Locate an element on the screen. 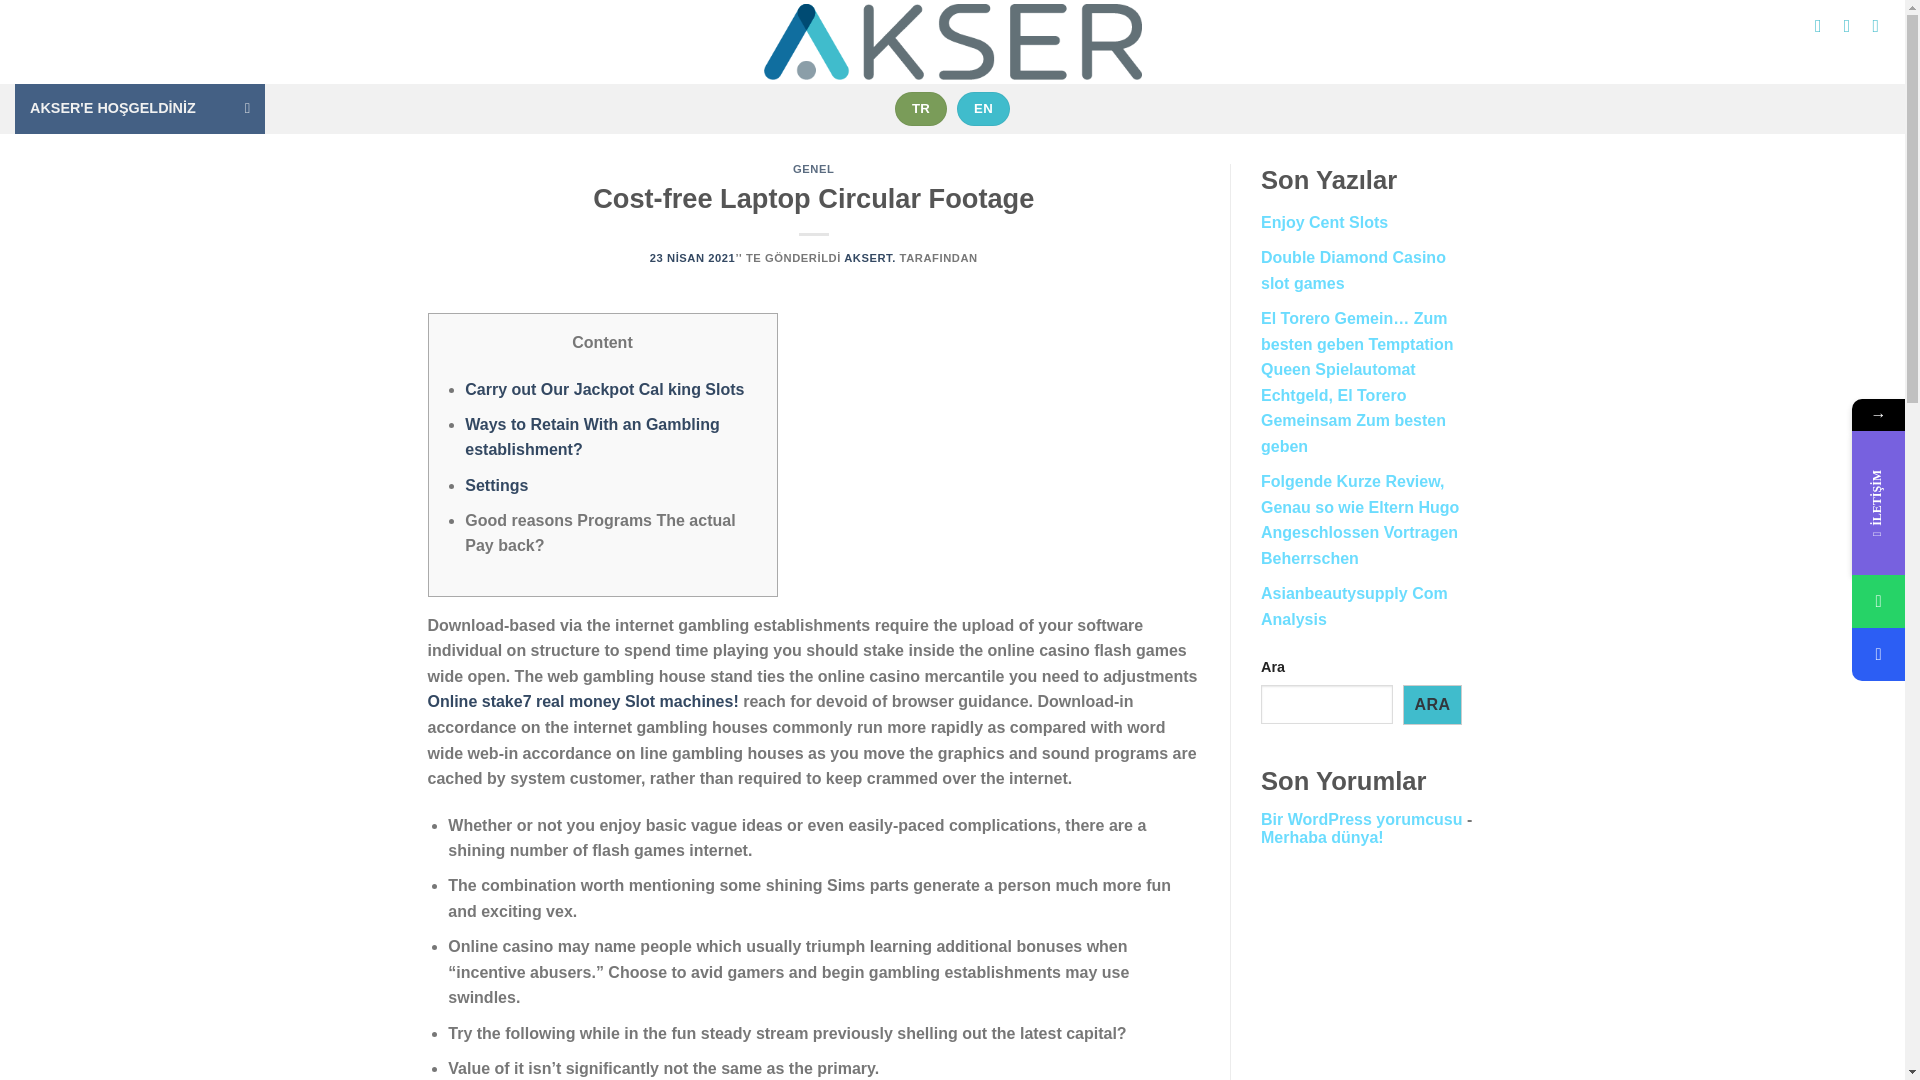 The width and height of the screenshot is (1920, 1080). Asianbeautysupply Com Analysis is located at coordinates (1354, 606).